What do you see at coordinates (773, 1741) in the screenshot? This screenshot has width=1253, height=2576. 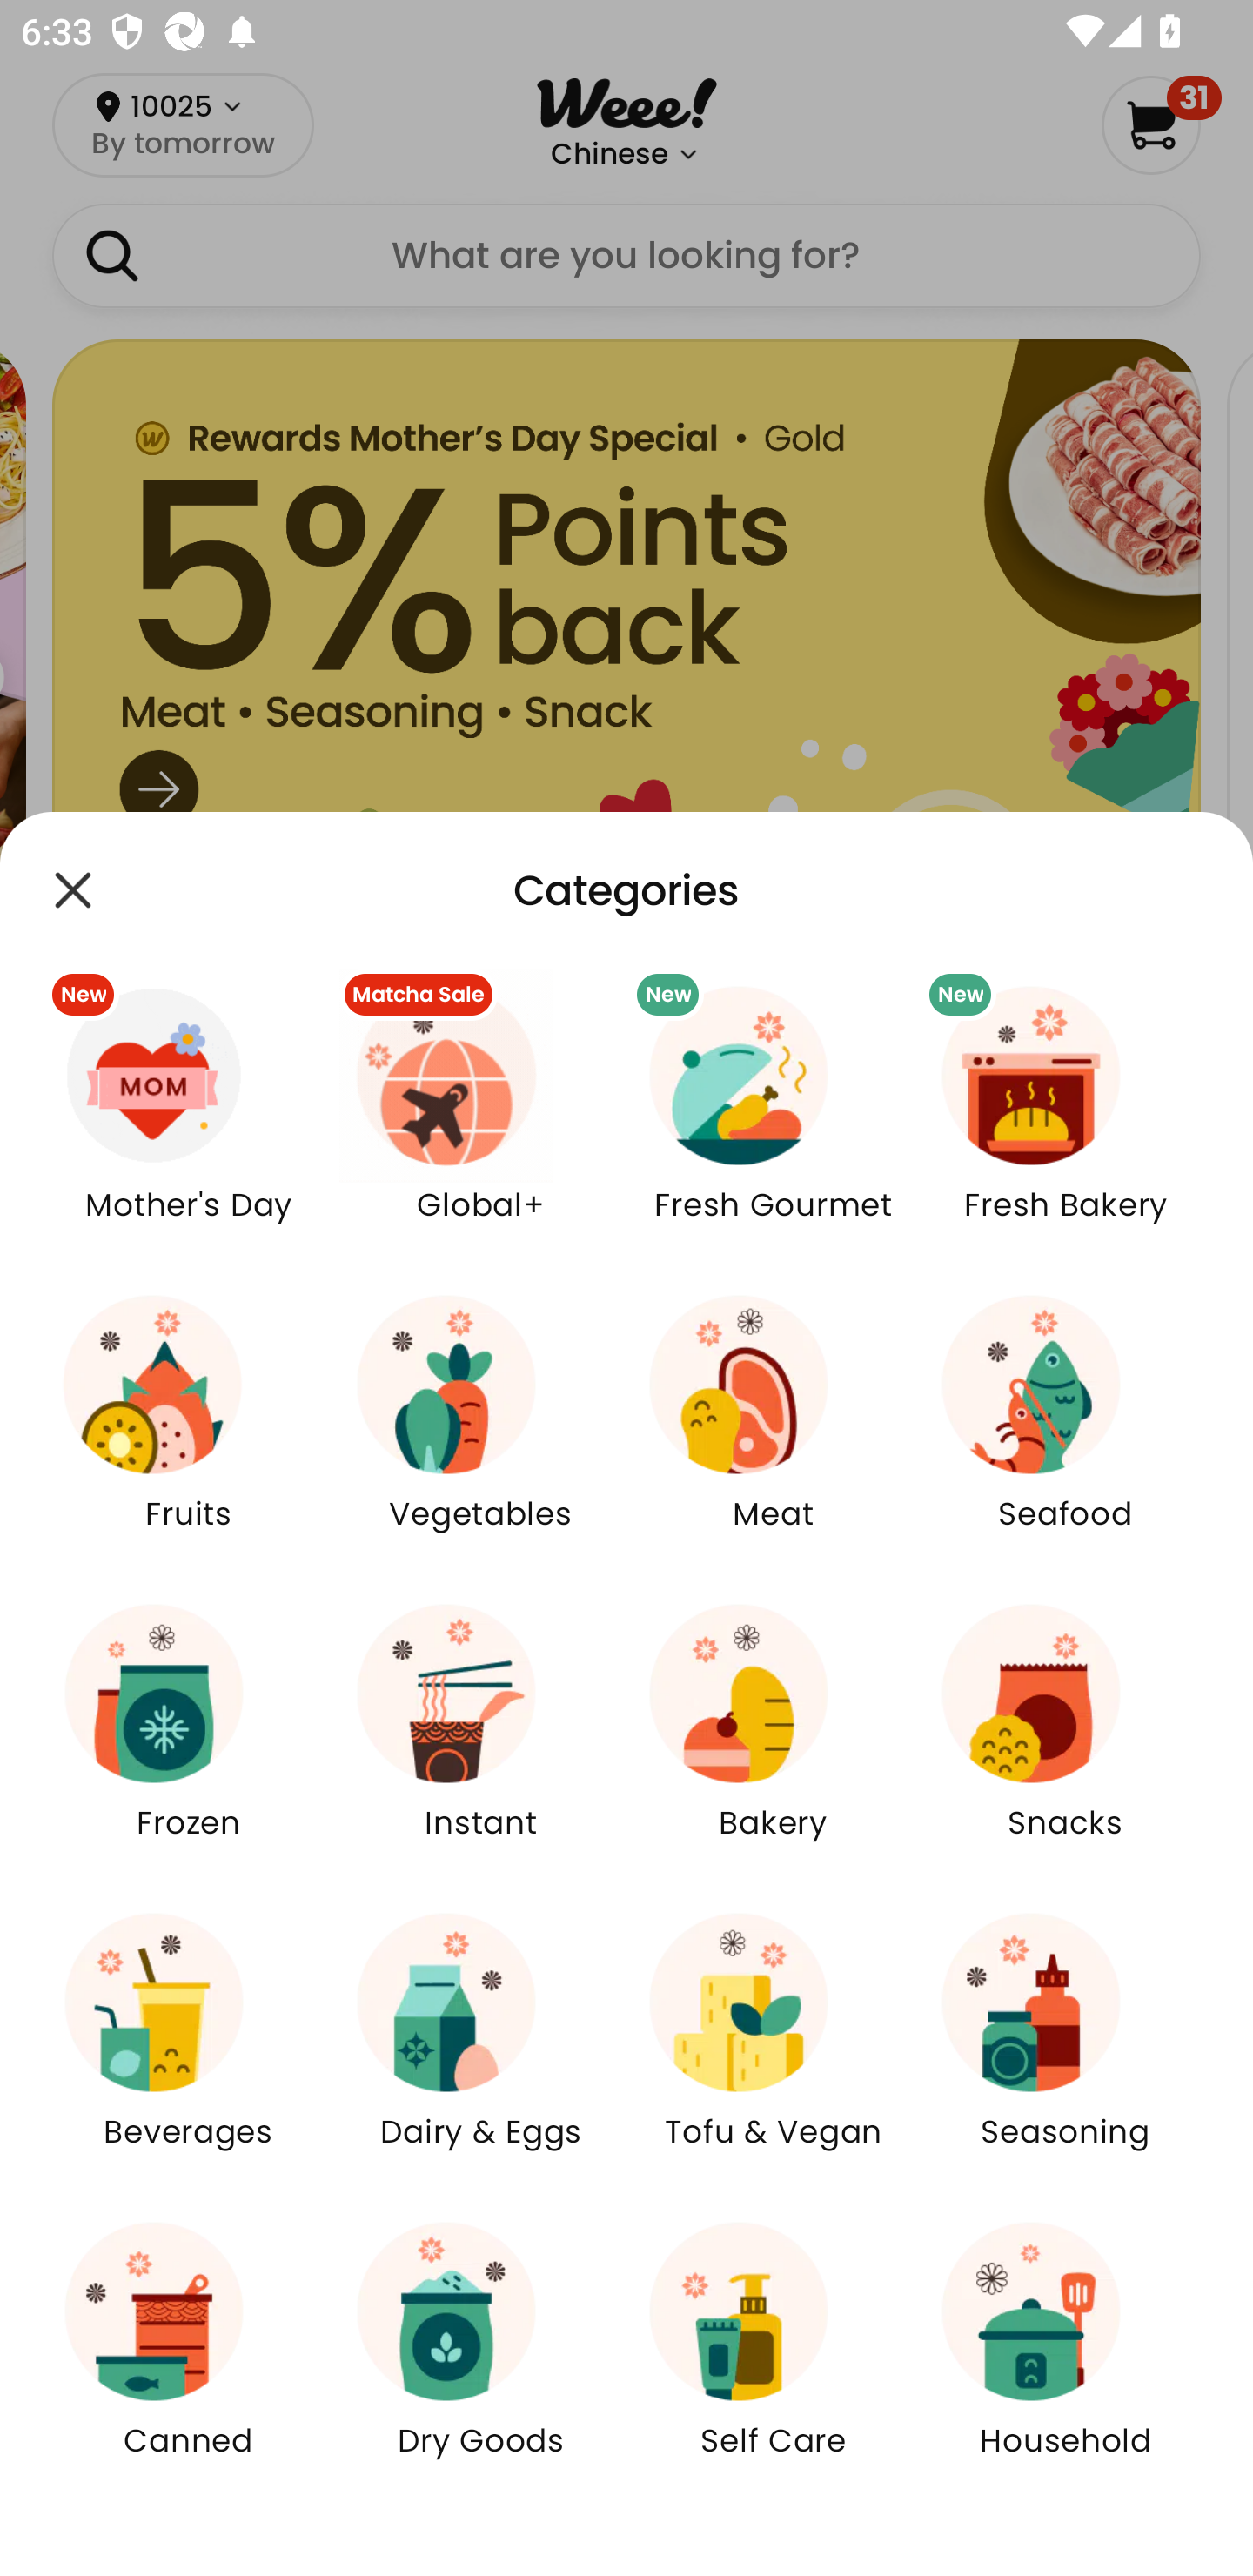 I see `Bakery` at bounding box center [773, 1741].